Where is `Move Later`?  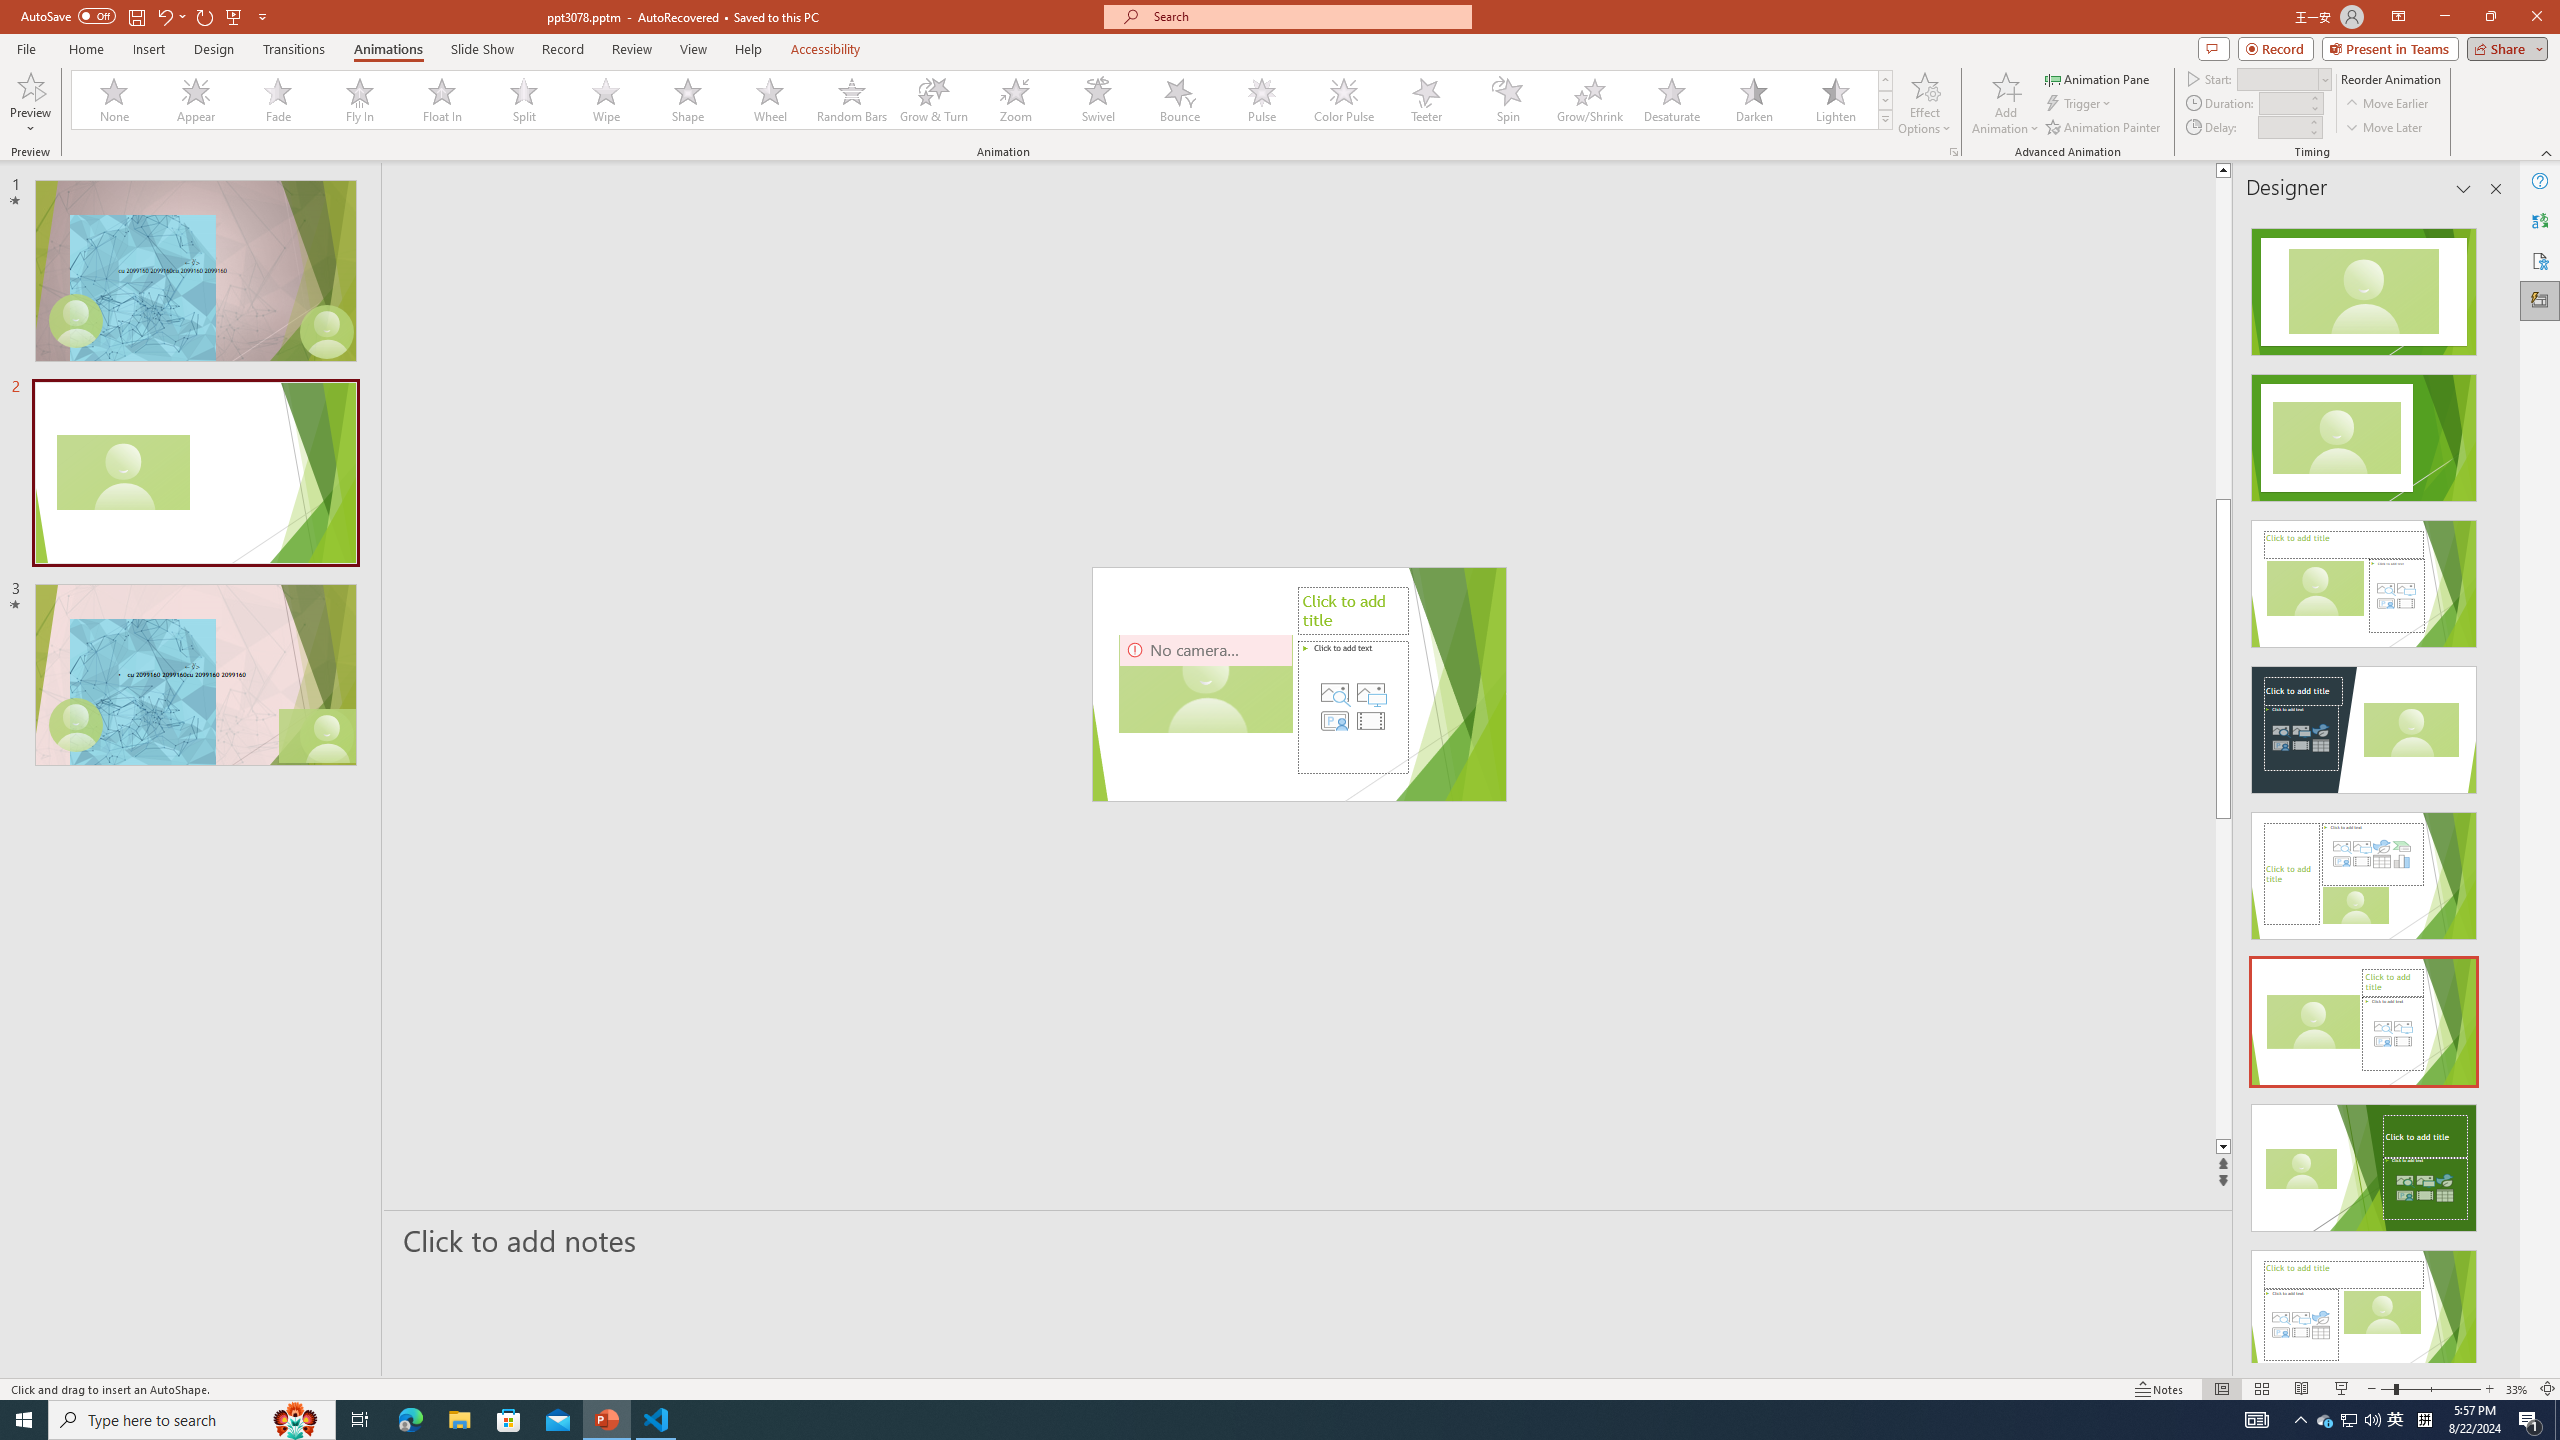
Move Later is located at coordinates (2384, 128).